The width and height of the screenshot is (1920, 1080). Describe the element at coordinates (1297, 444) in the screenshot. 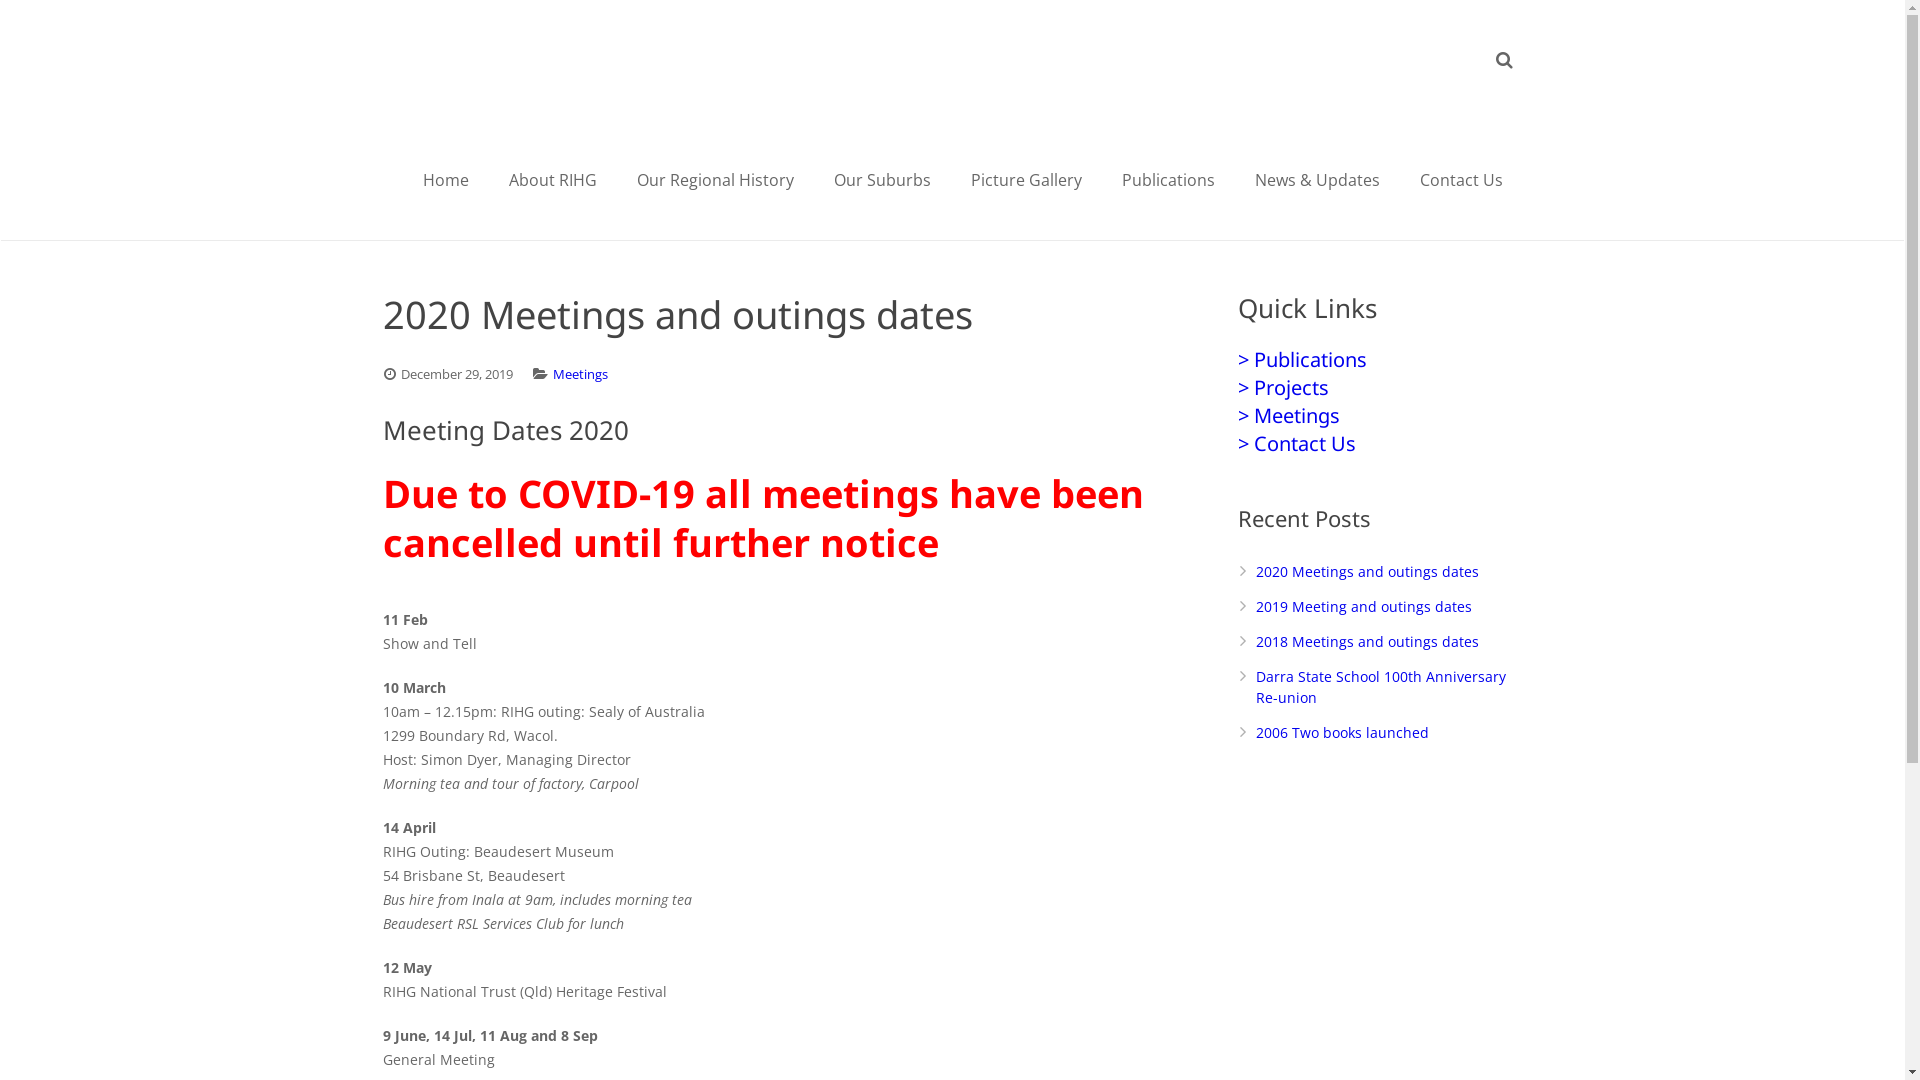

I see `> Contact Us` at that location.